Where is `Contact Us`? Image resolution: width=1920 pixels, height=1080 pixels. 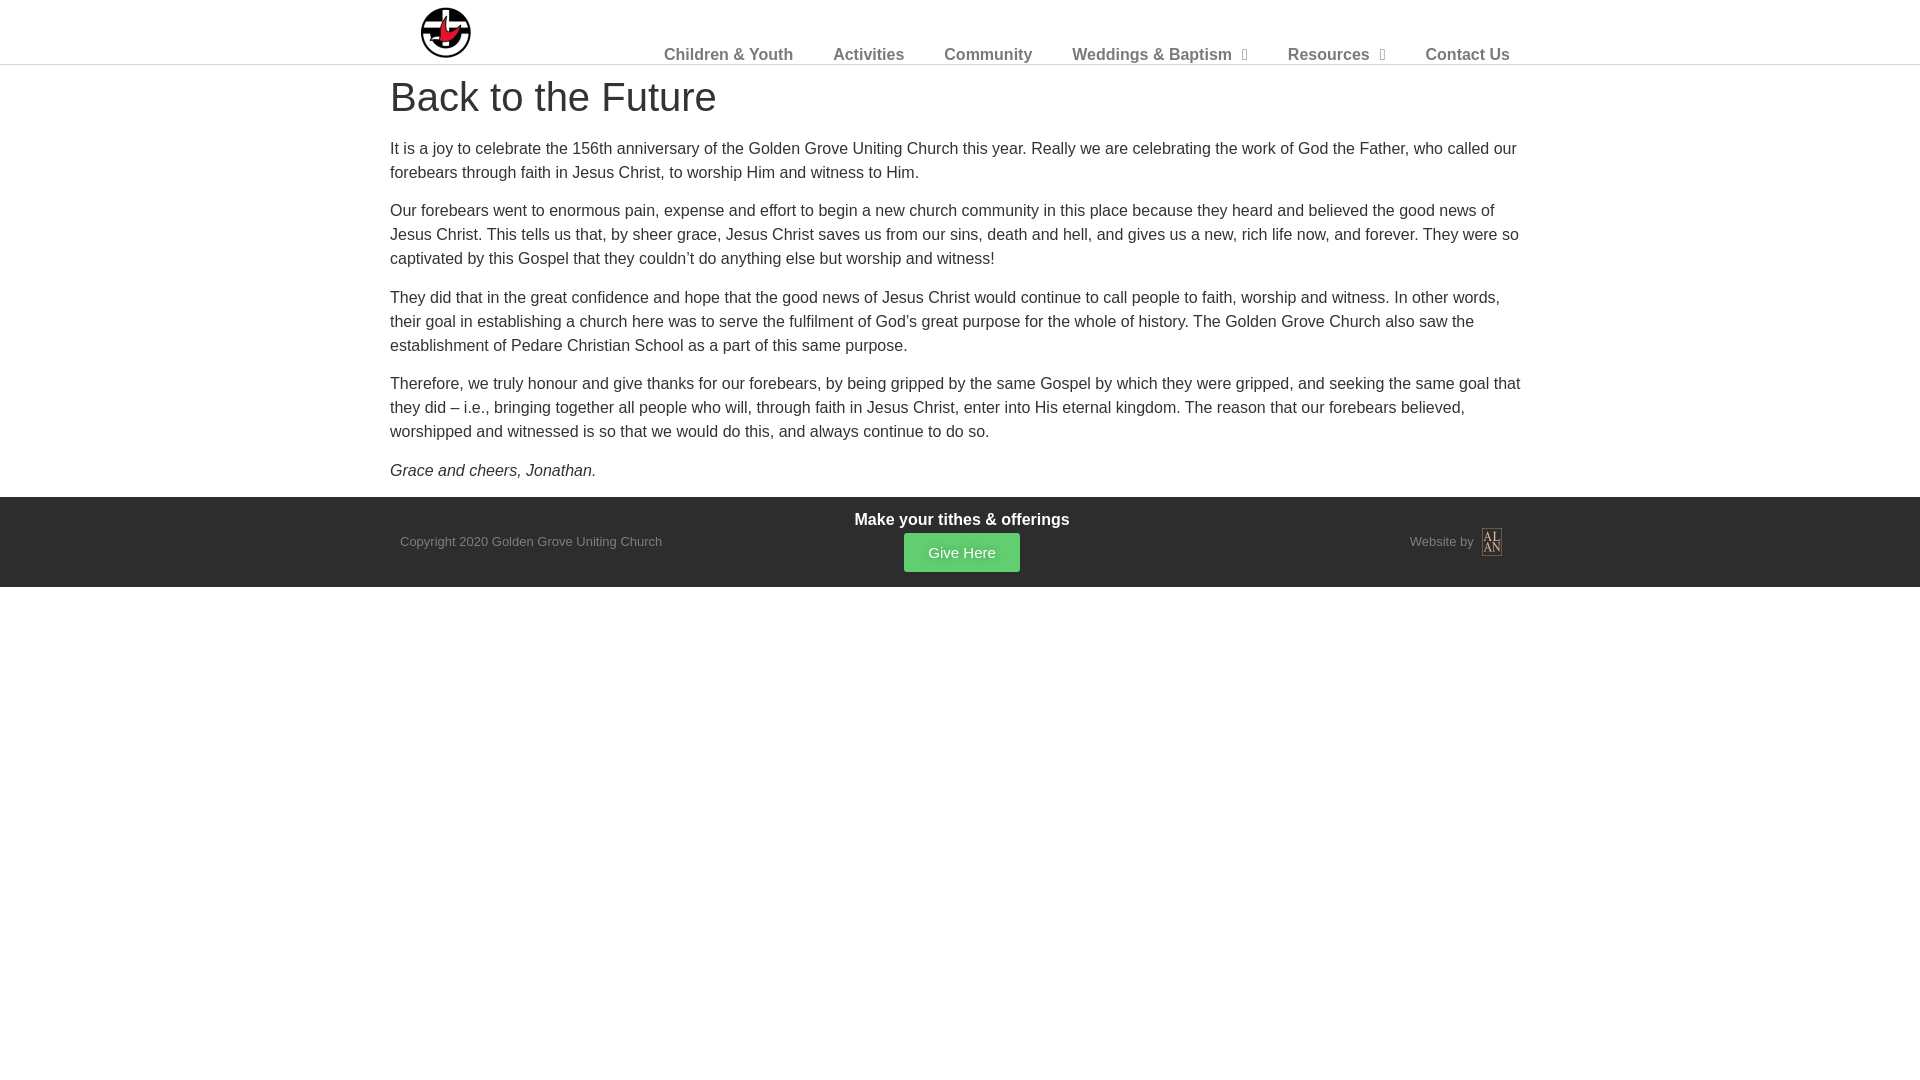 Contact Us is located at coordinates (1468, 54).